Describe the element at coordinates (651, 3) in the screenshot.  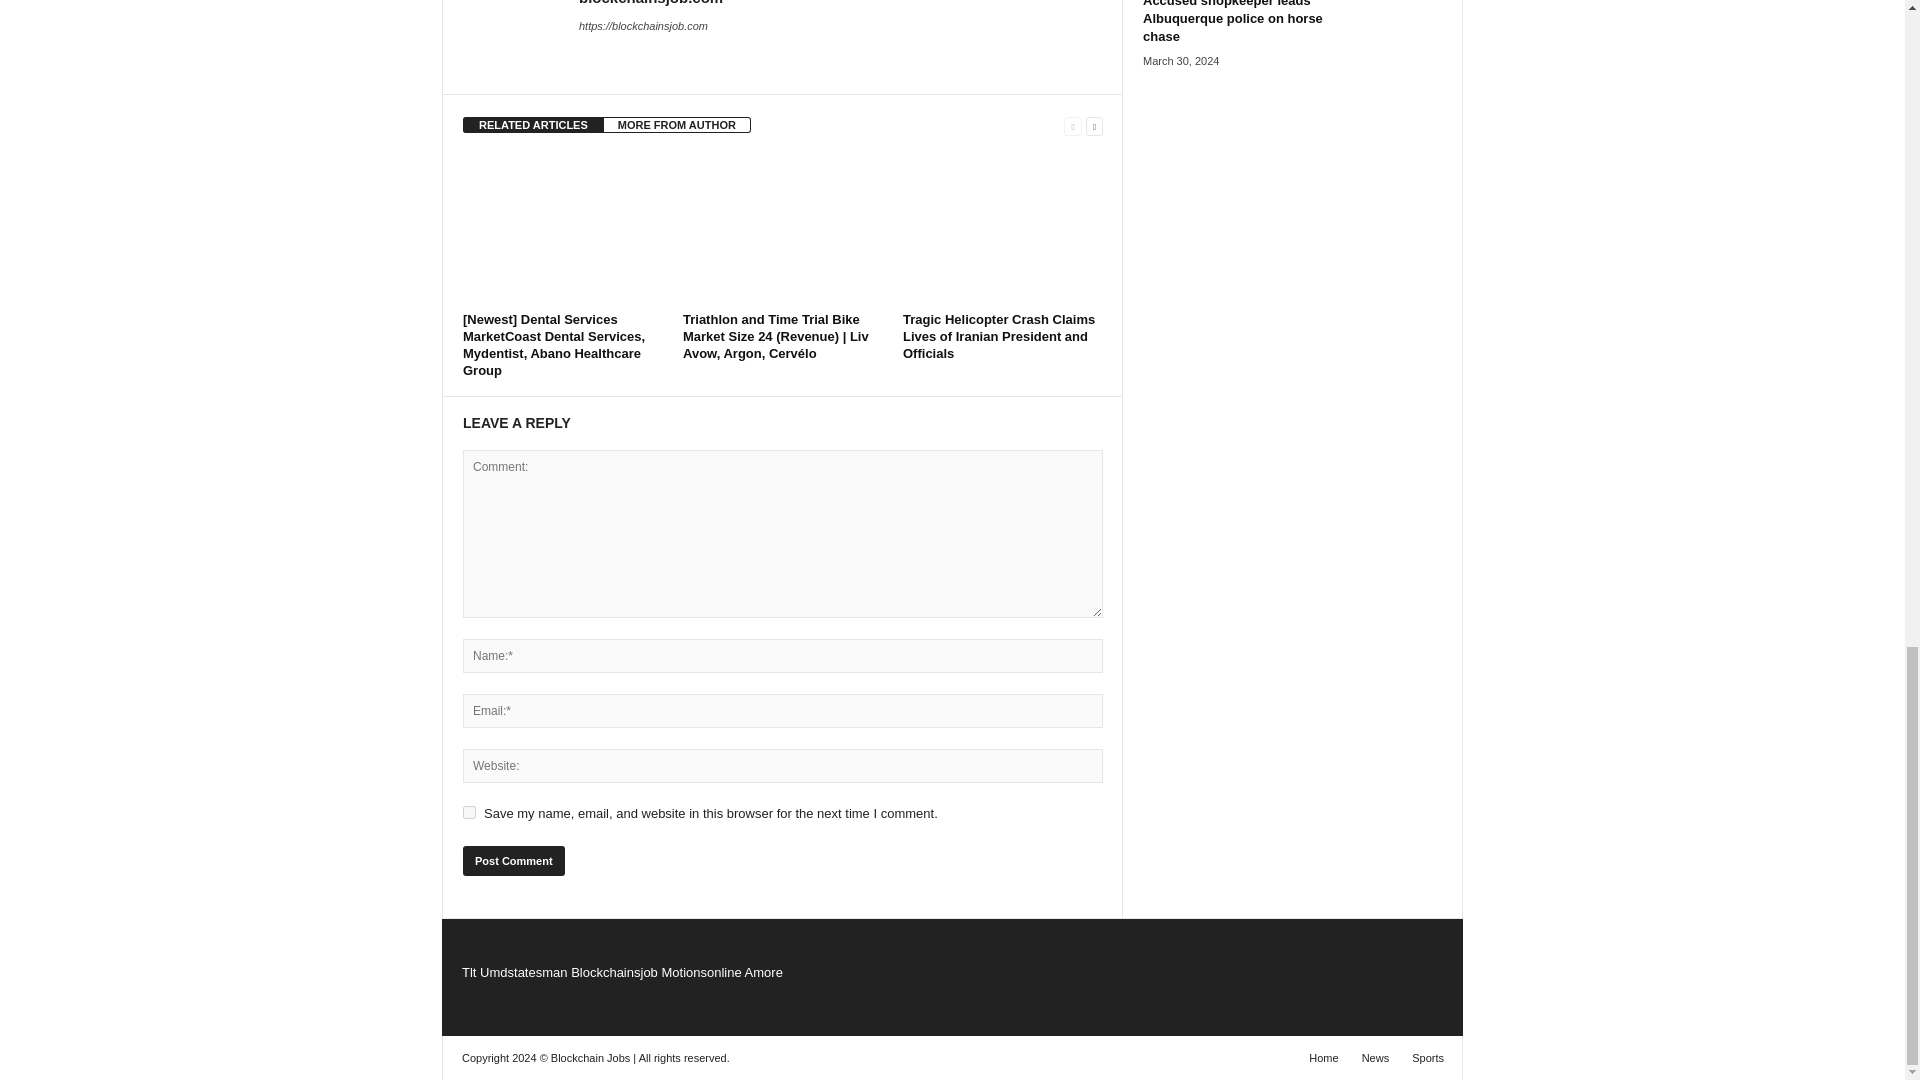
I see `blockchainsjob.com` at that location.